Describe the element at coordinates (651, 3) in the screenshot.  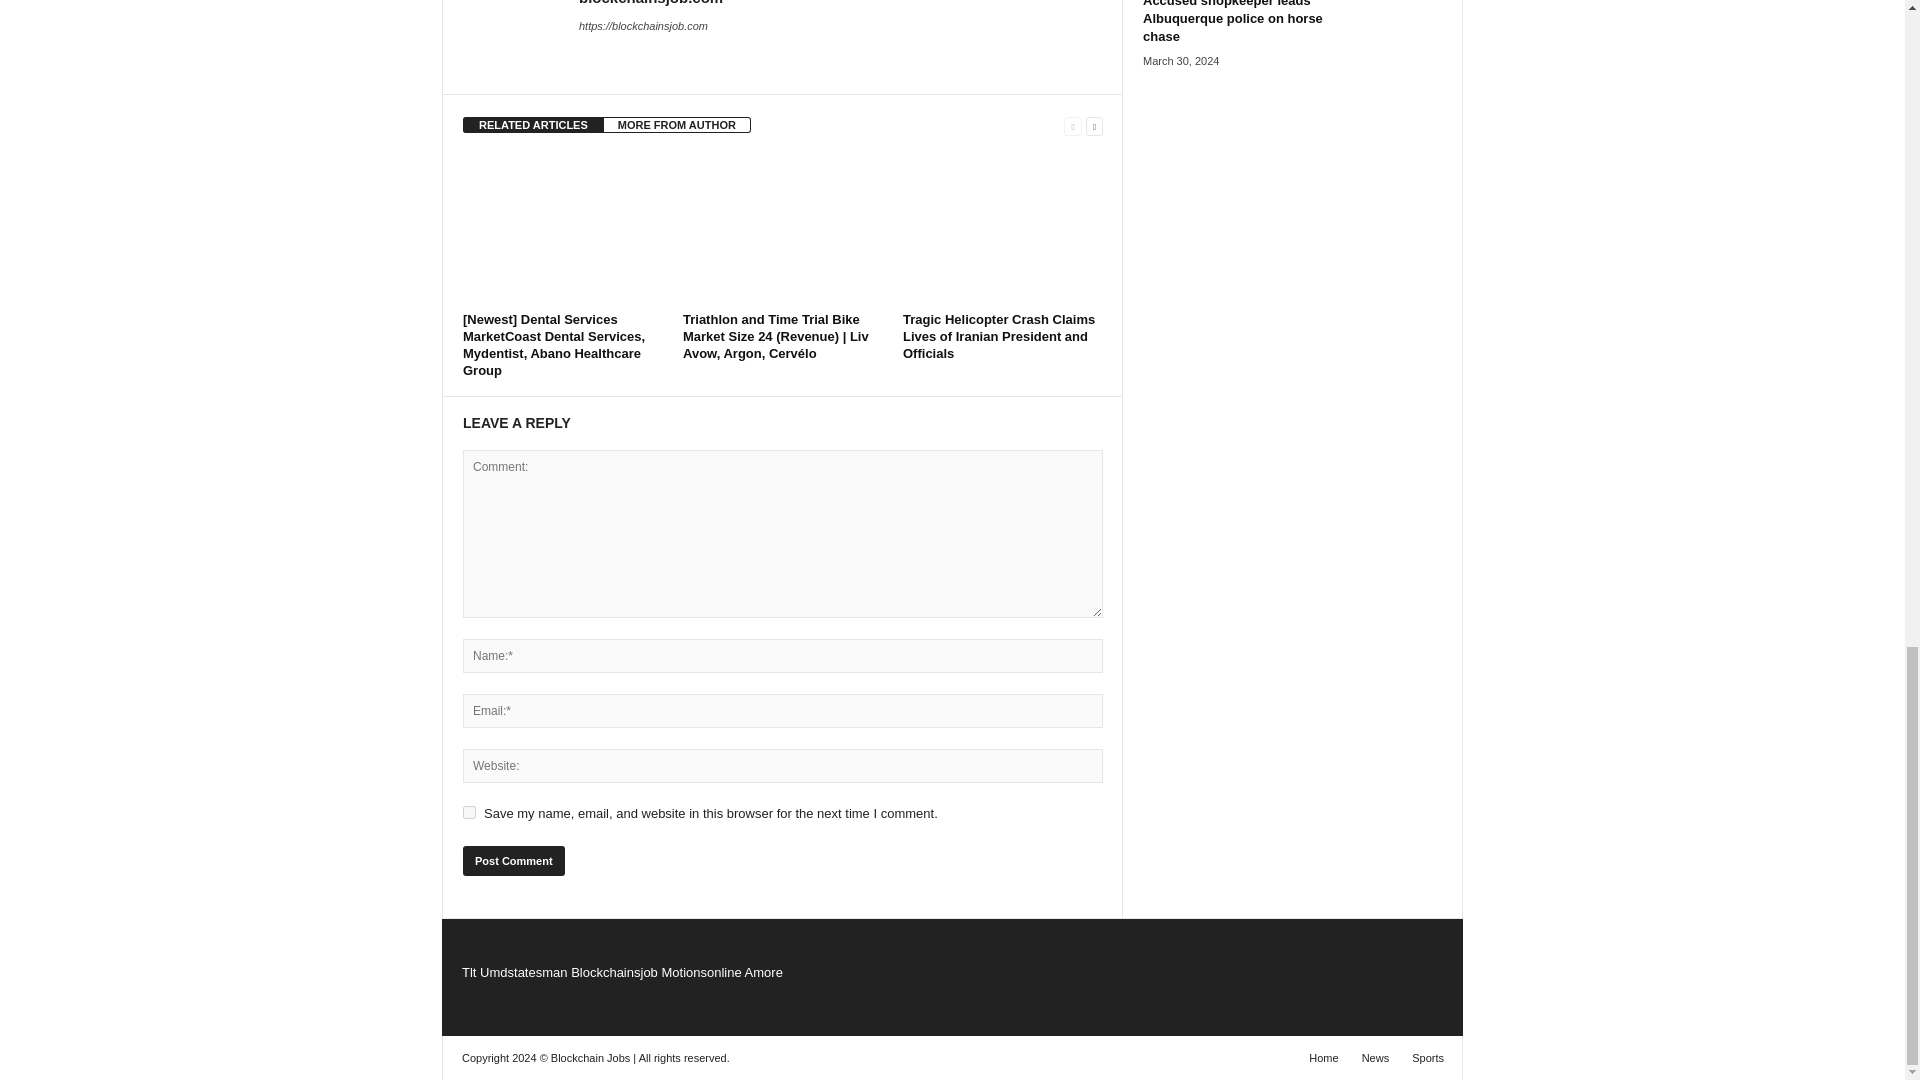
I see `blockchainsjob.com` at that location.